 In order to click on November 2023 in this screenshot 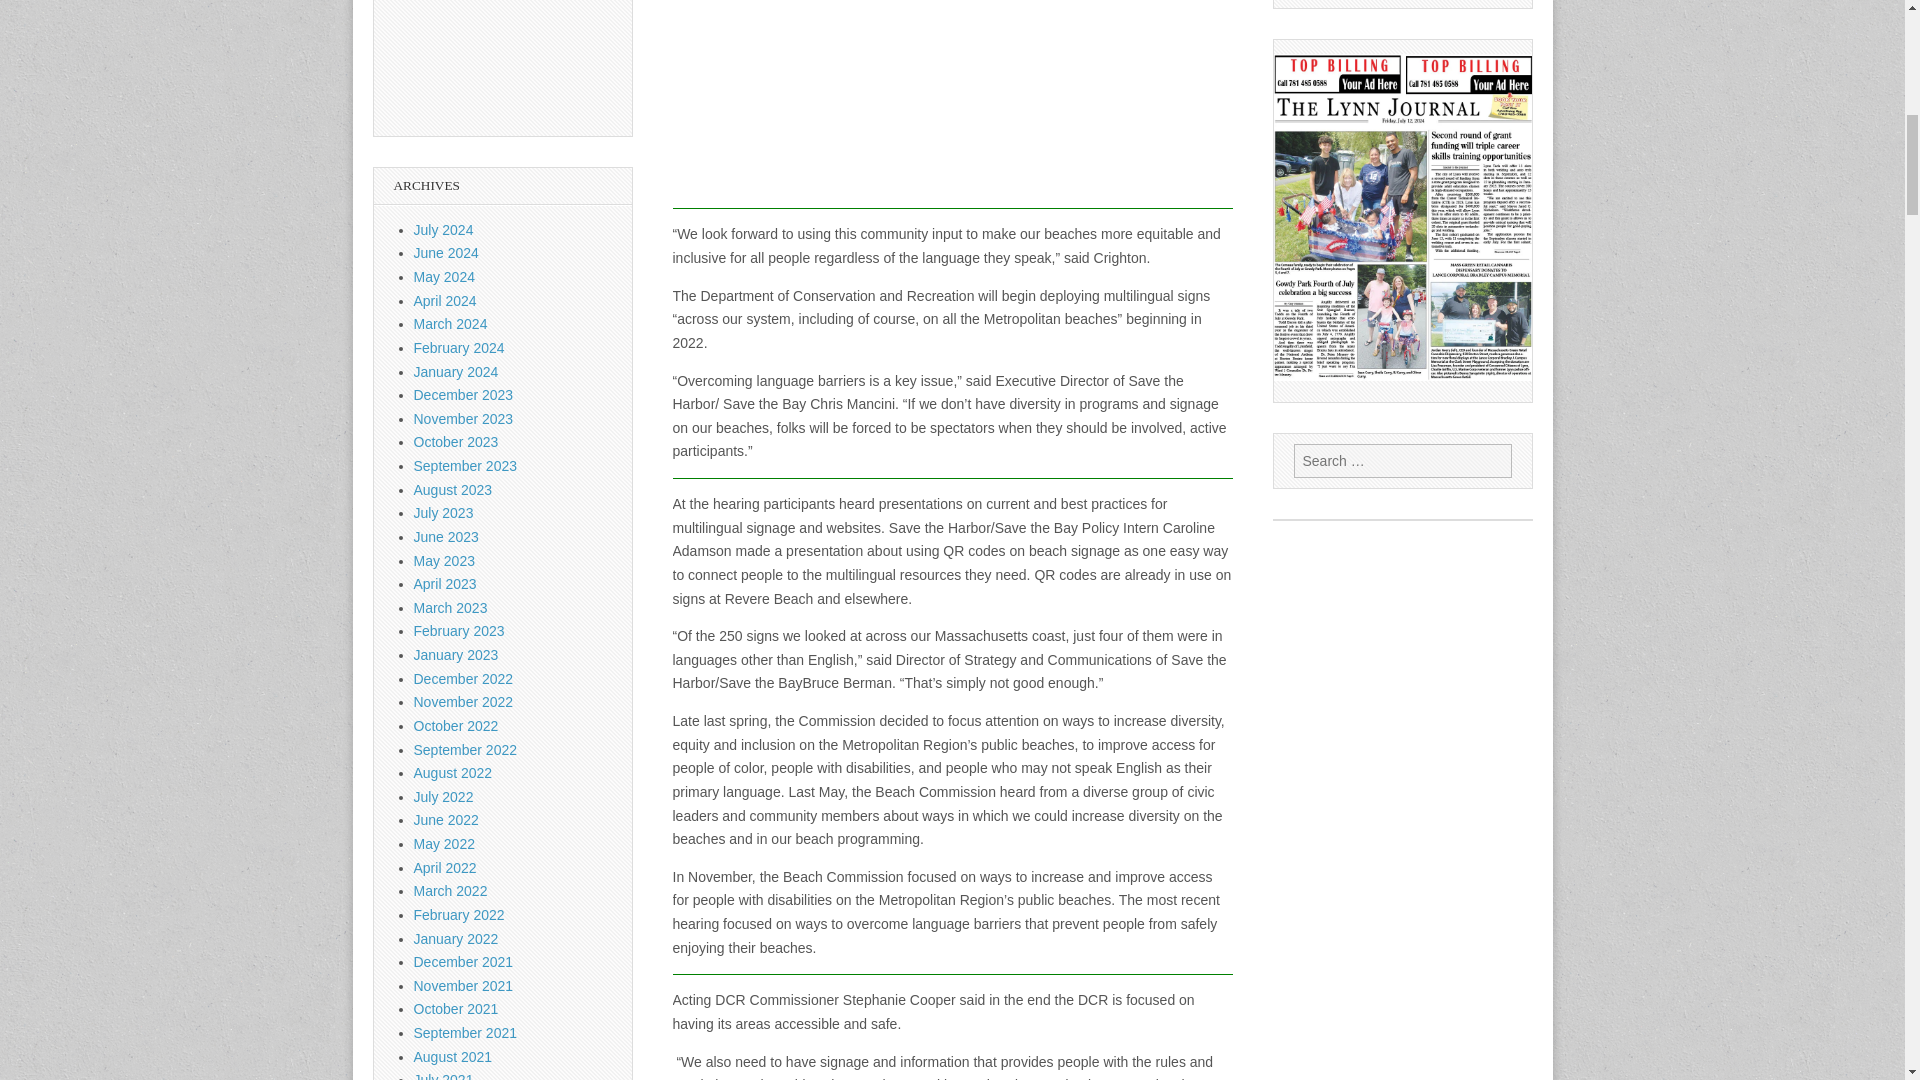, I will do `click(464, 418)`.